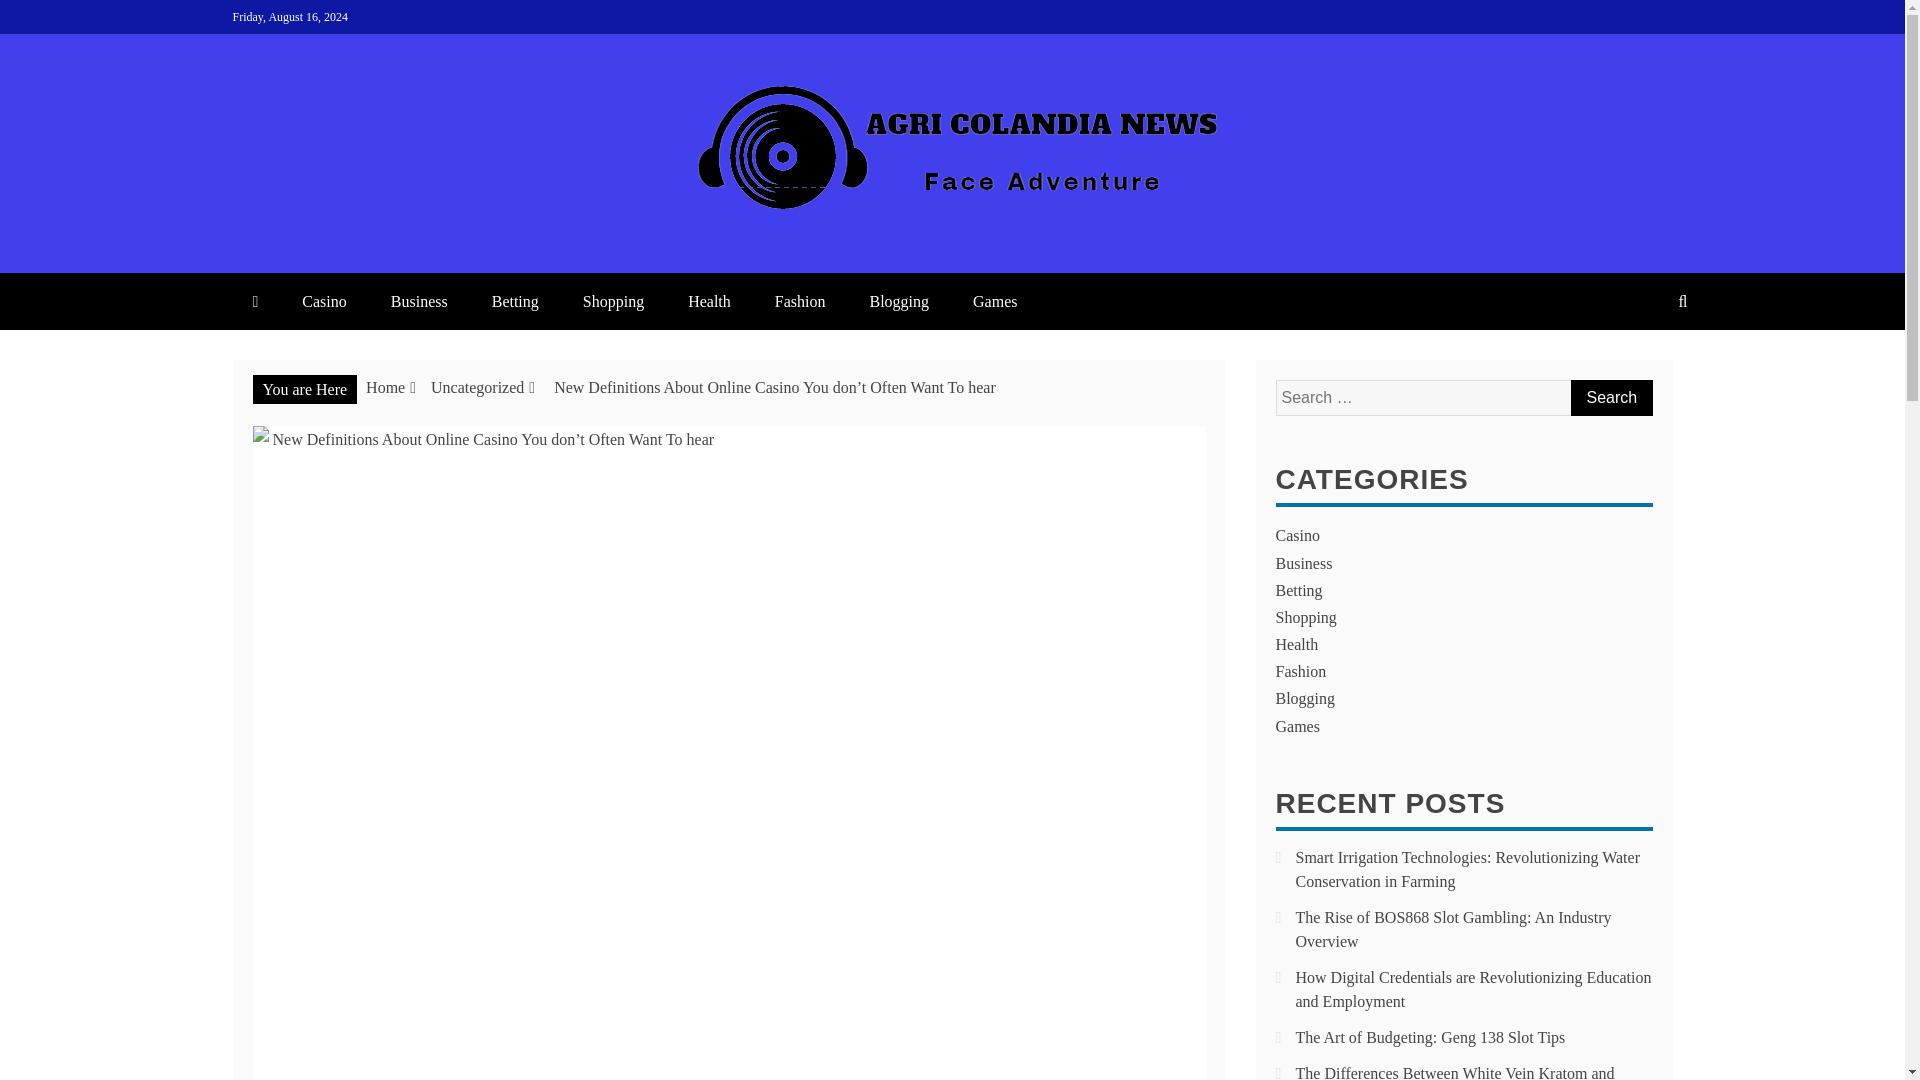 The width and height of the screenshot is (1920, 1080). Describe the element at coordinates (419, 302) in the screenshot. I see `Business` at that location.